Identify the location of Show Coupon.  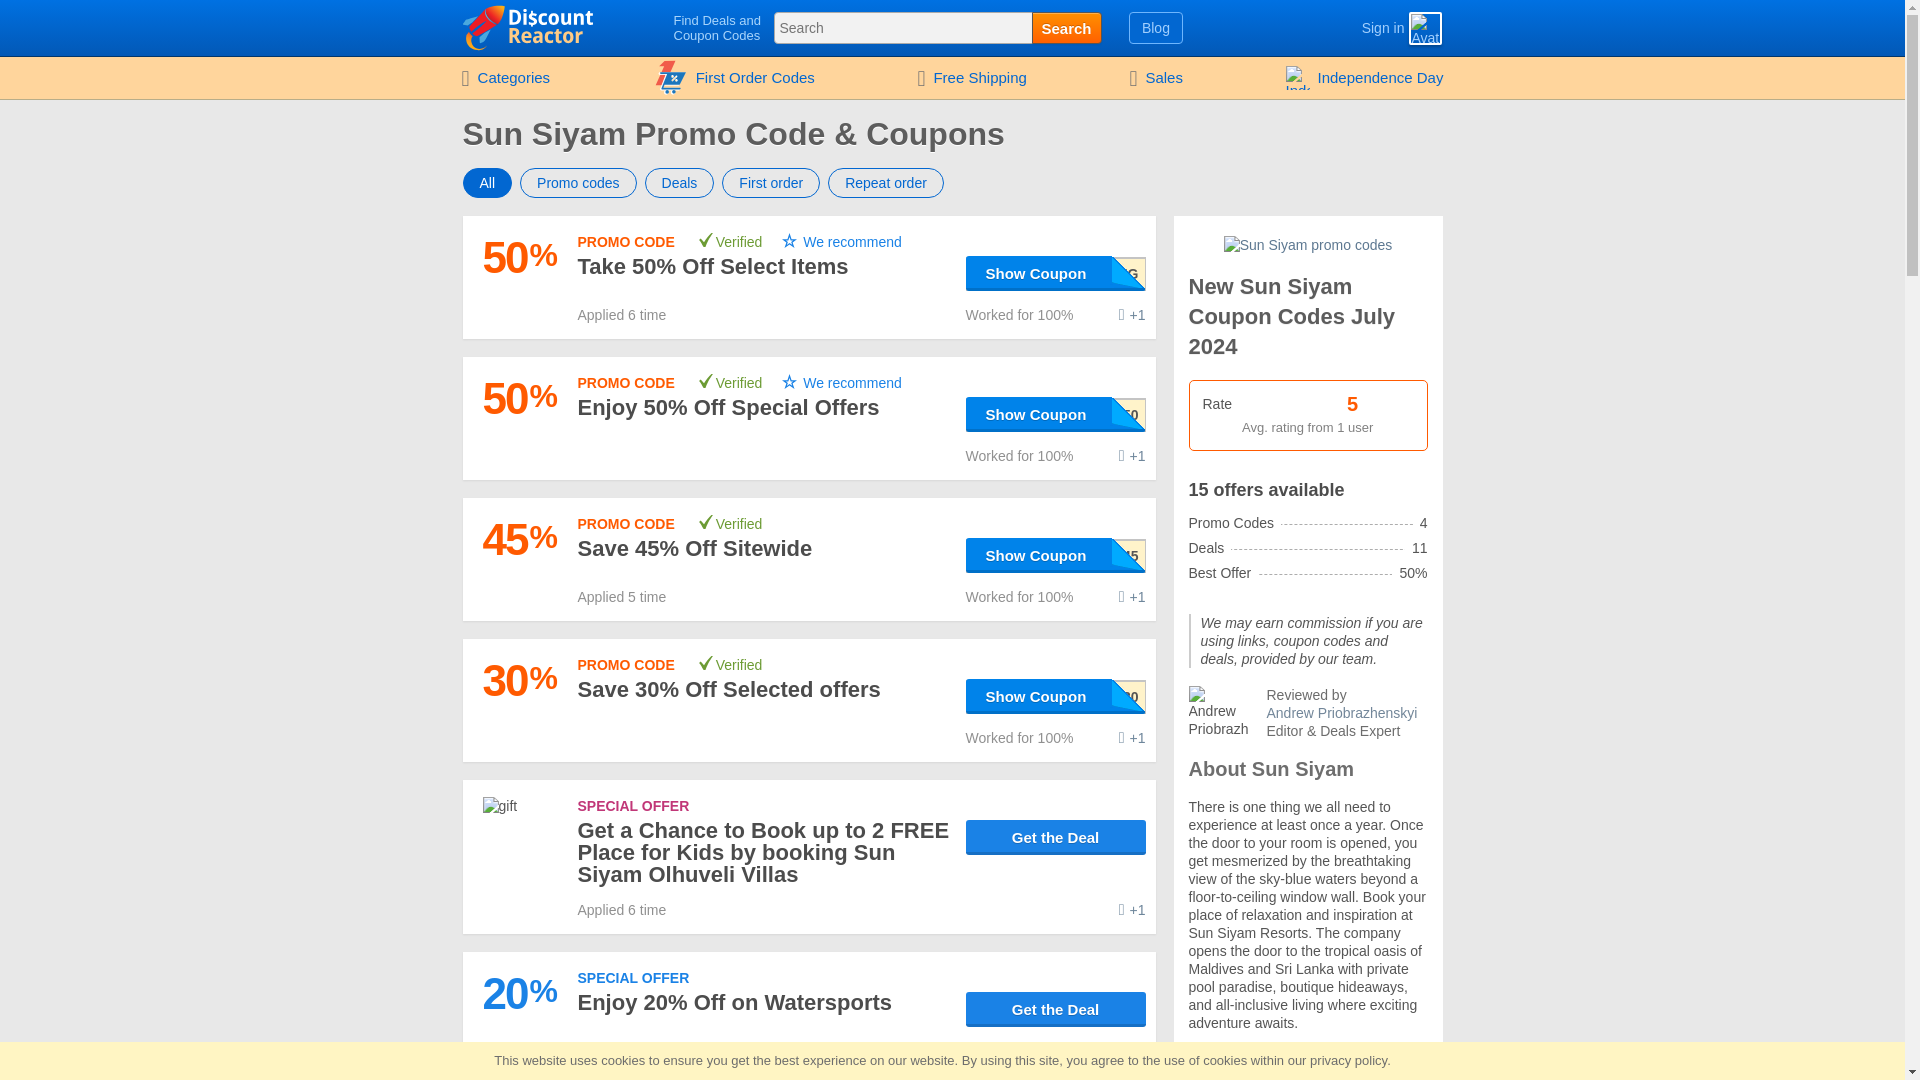
(1056, 414).